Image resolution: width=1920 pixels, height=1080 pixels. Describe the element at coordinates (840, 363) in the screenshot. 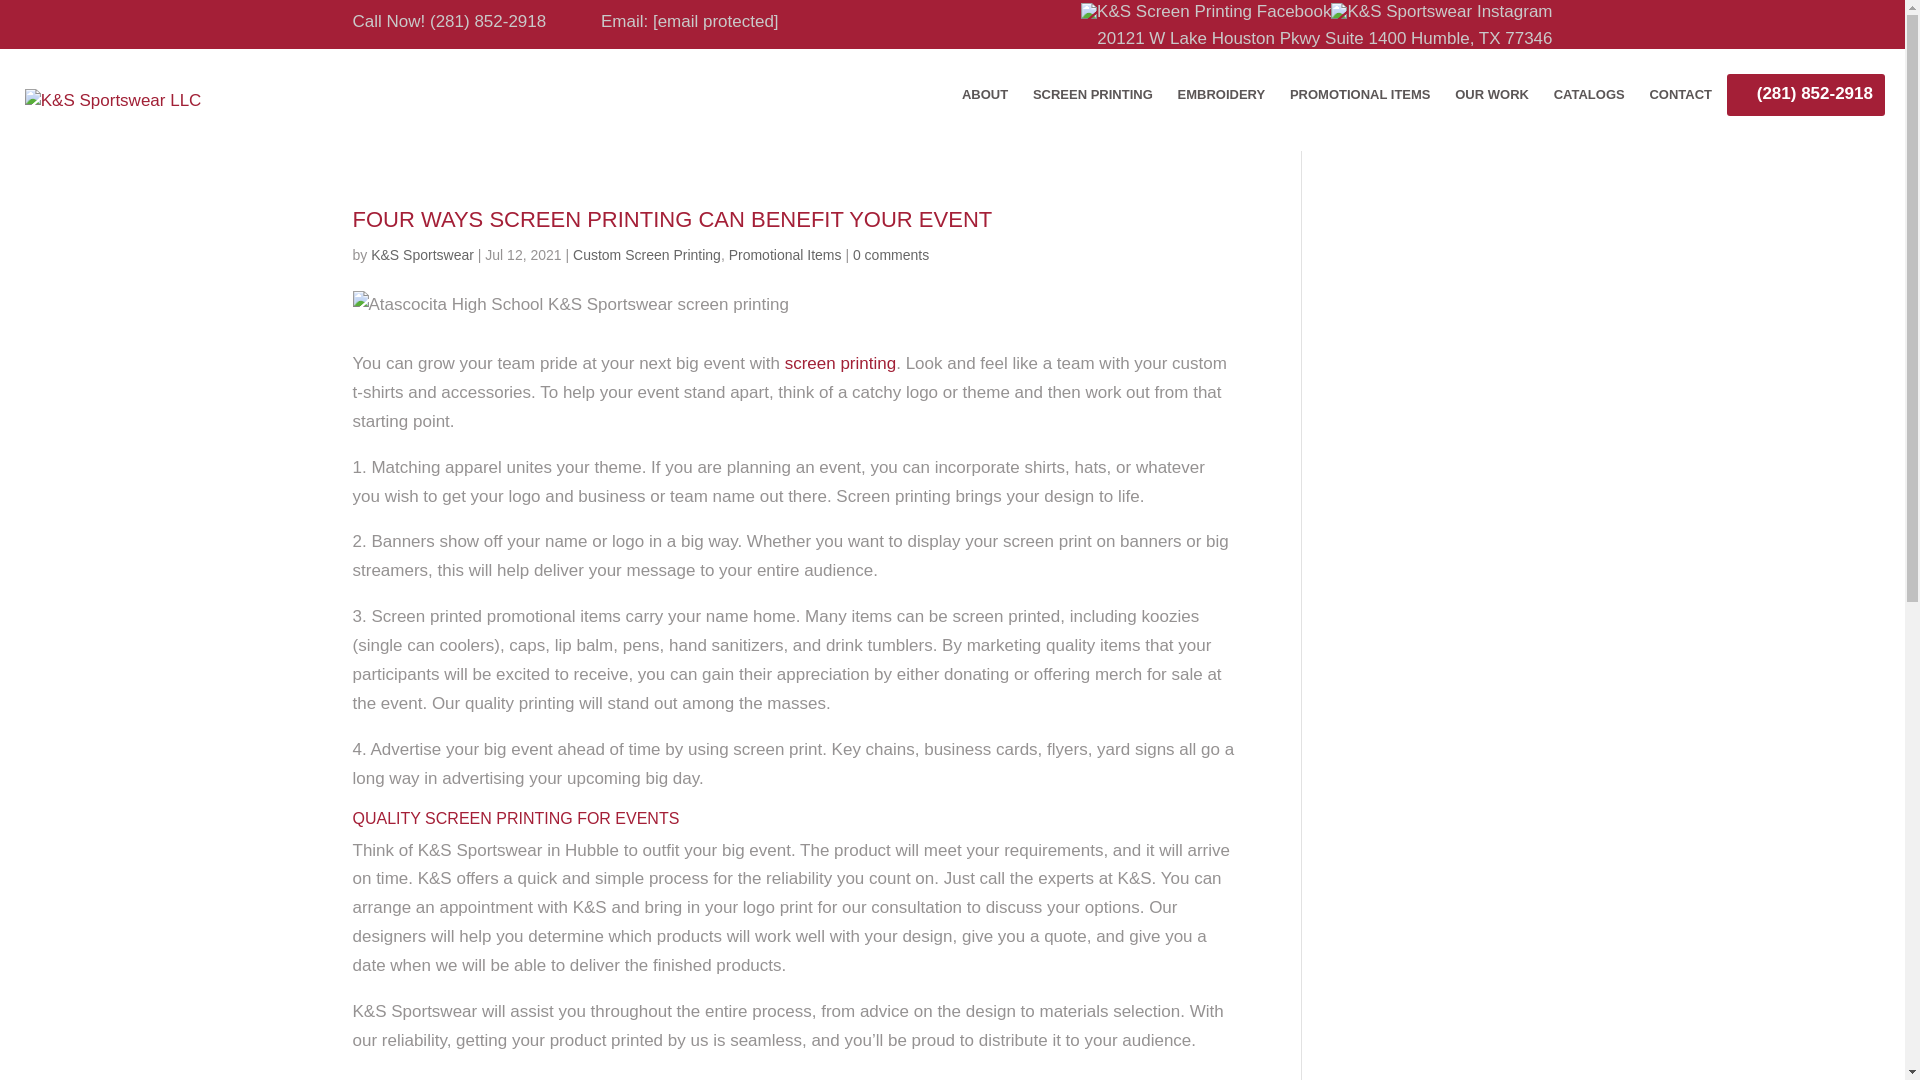

I see `Humble TX Custom Screen Printing Services` at that location.